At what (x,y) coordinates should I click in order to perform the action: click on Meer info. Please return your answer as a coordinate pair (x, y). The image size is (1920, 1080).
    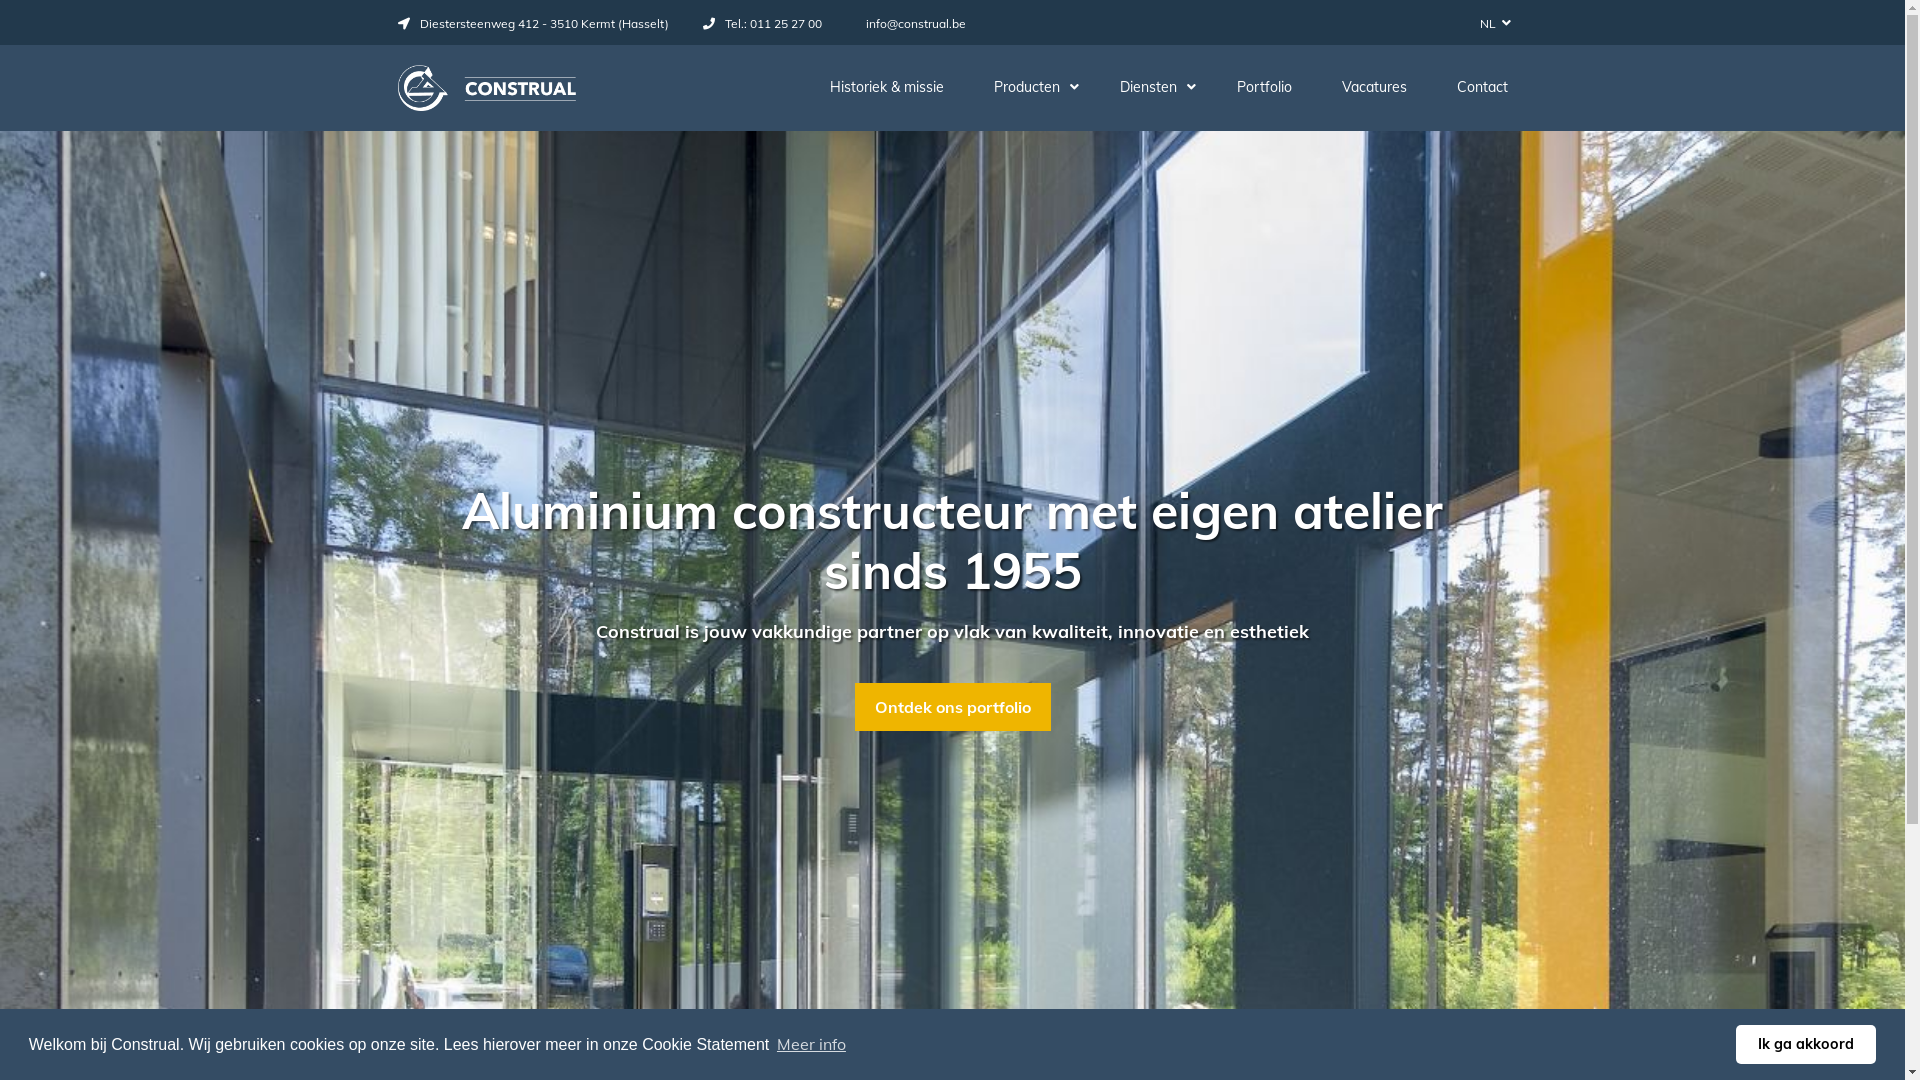
    Looking at the image, I should click on (812, 1044).